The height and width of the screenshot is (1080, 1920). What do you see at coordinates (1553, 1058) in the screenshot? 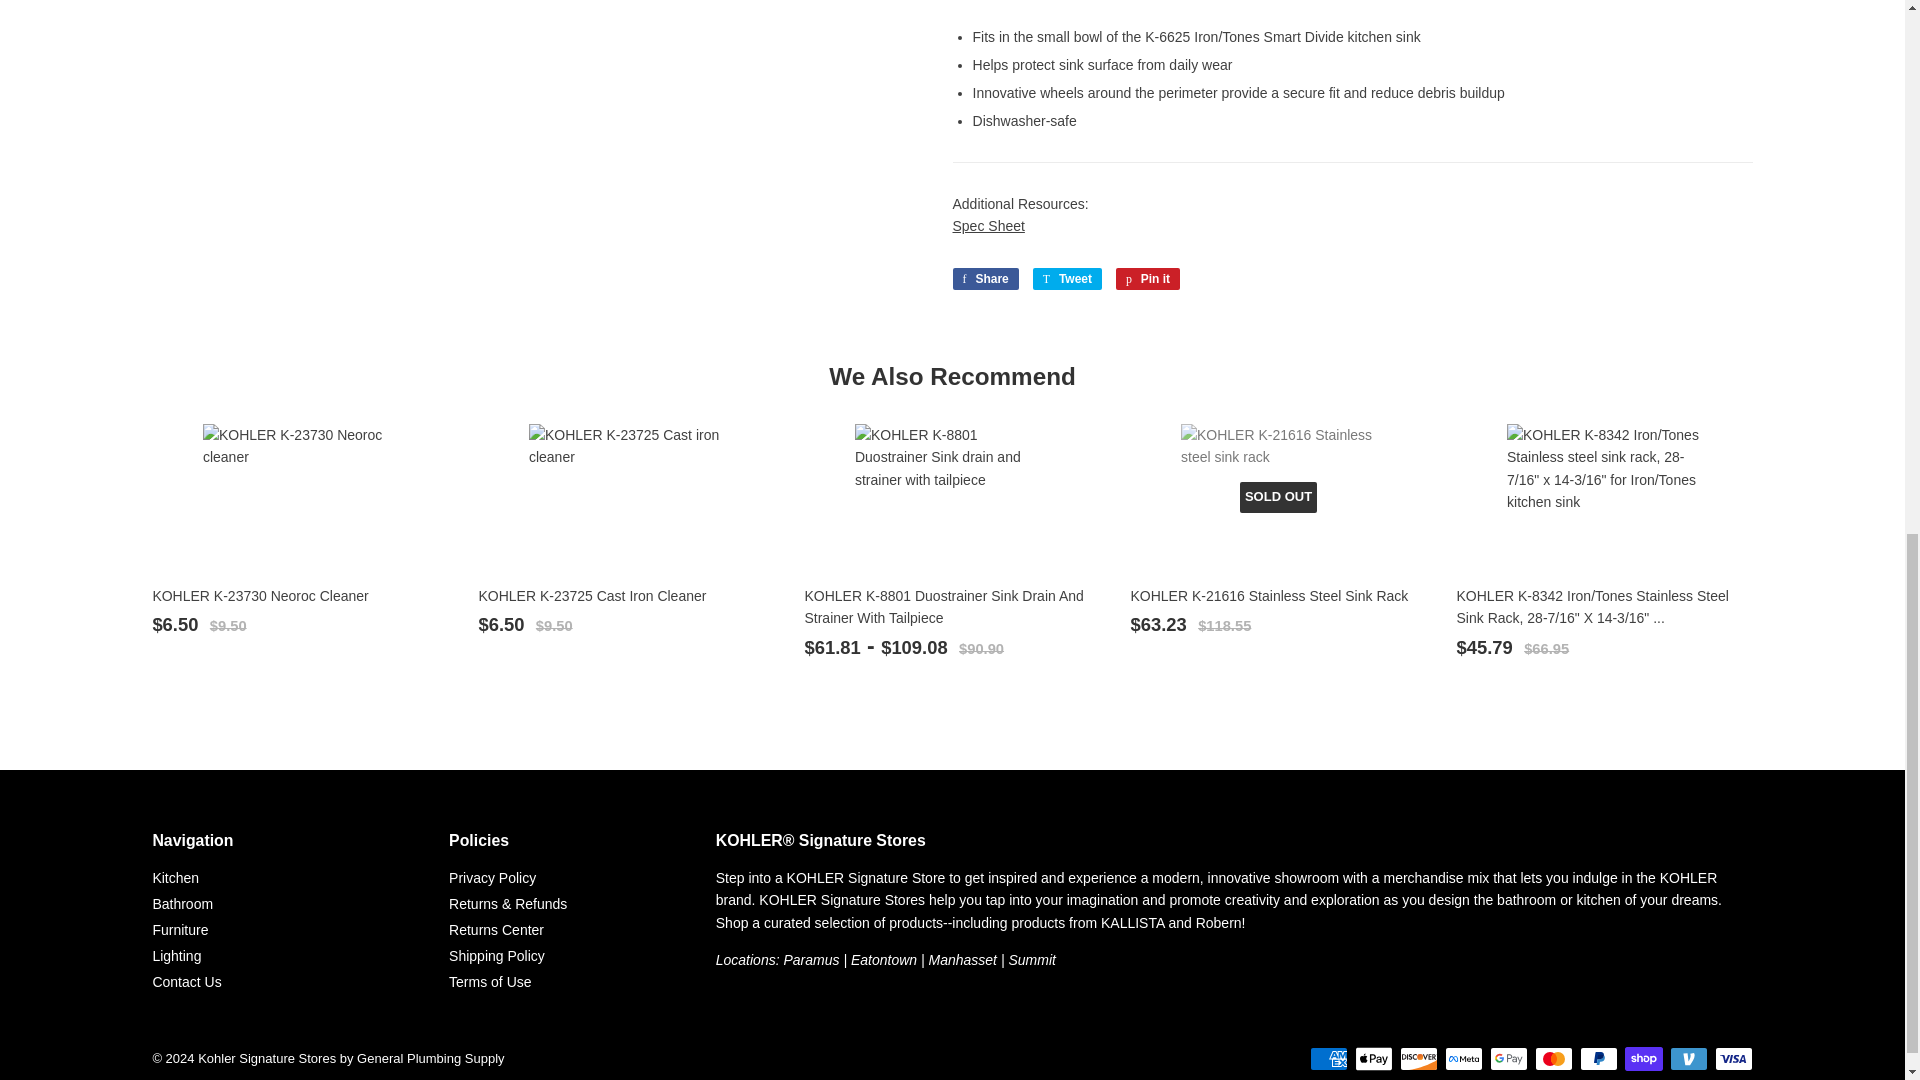
I see `Mastercard` at bounding box center [1553, 1058].